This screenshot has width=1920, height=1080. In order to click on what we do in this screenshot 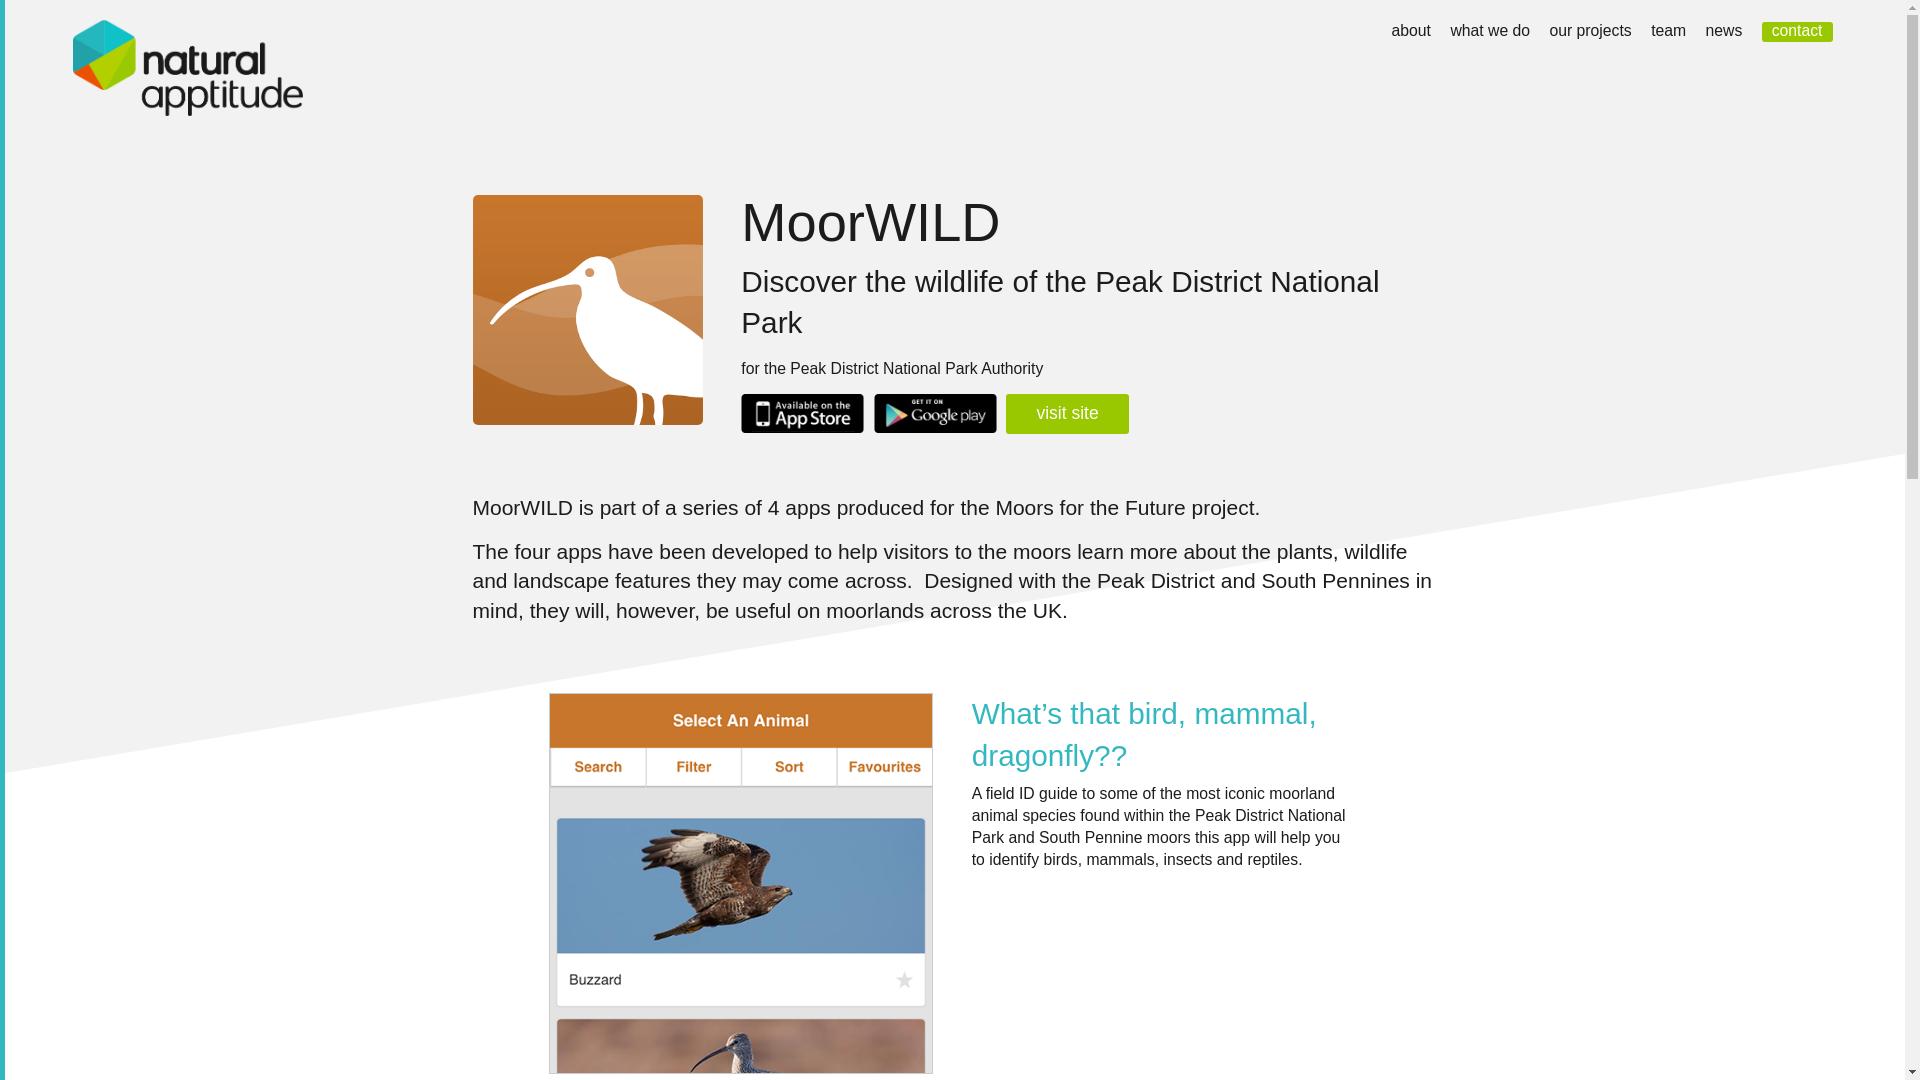, I will do `click(1490, 30)`.